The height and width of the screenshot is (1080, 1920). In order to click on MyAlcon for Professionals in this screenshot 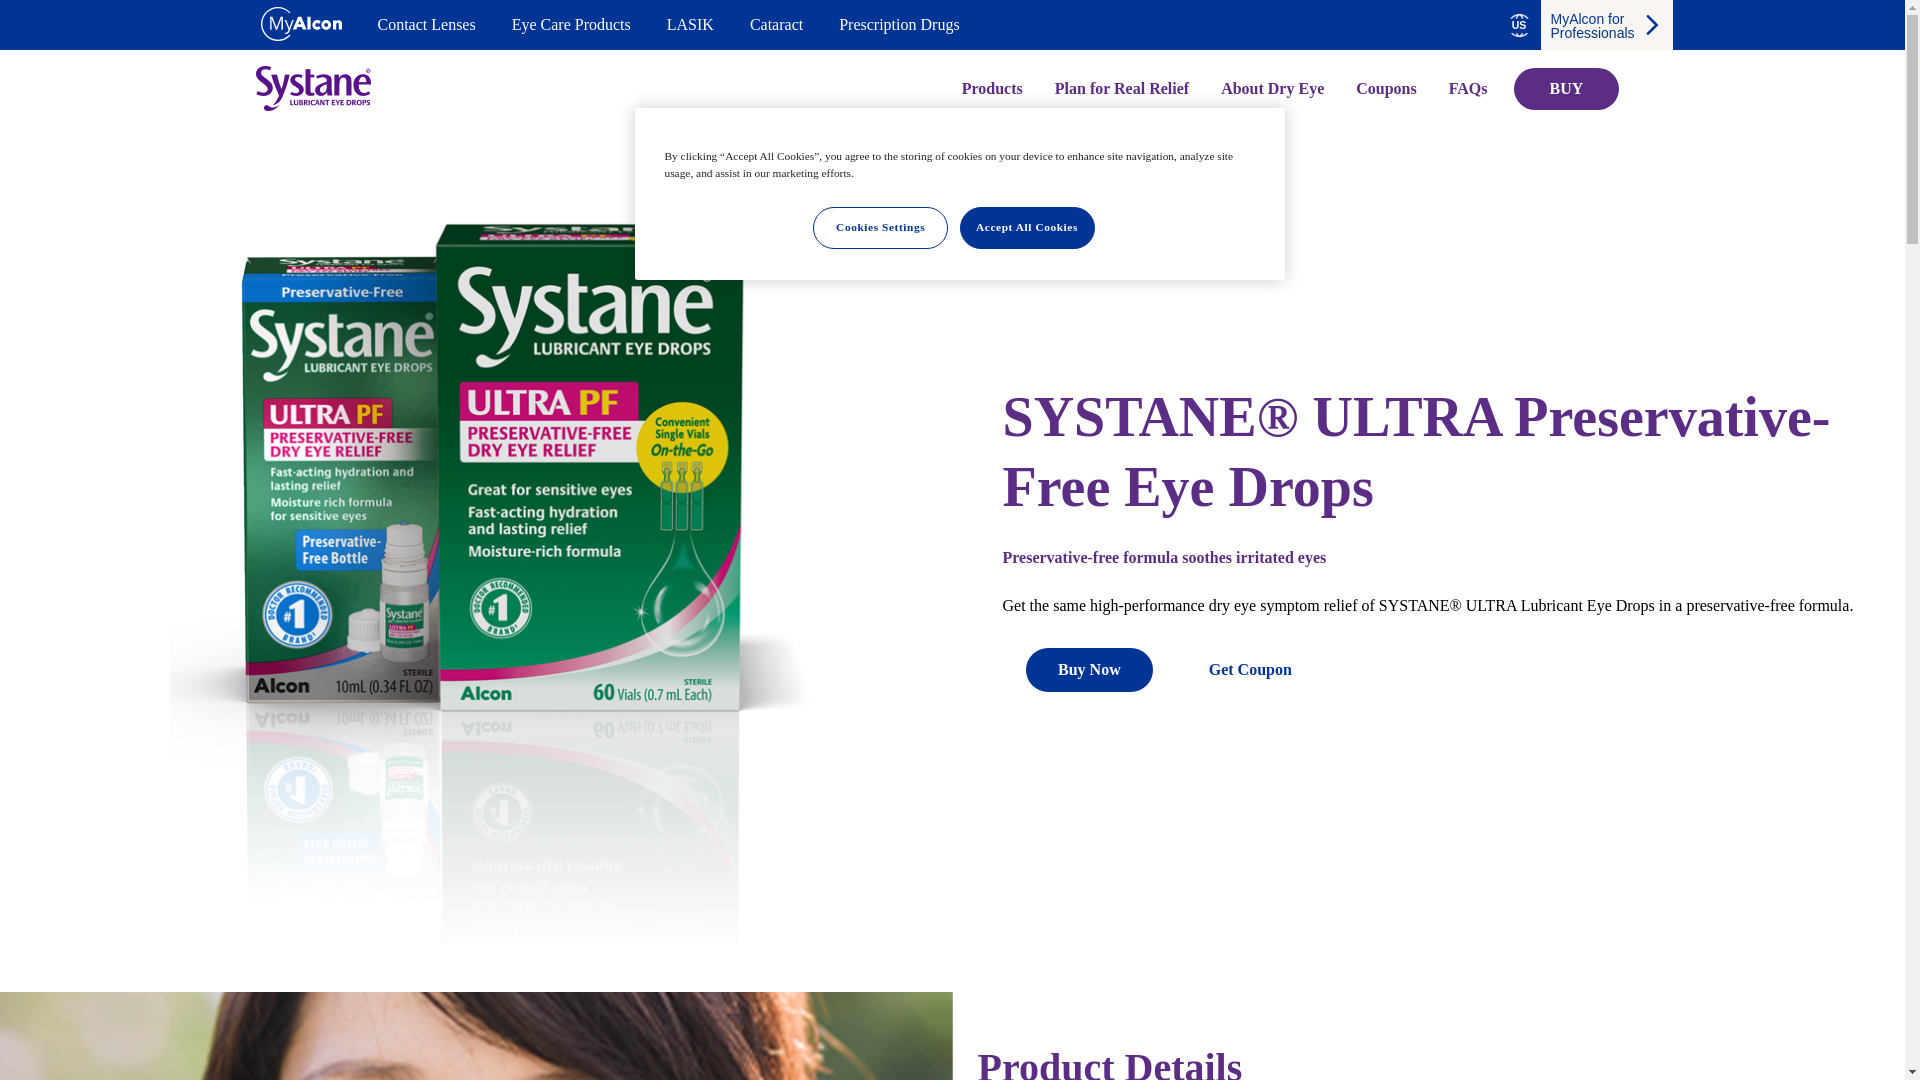, I will do `click(1606, 24)`.